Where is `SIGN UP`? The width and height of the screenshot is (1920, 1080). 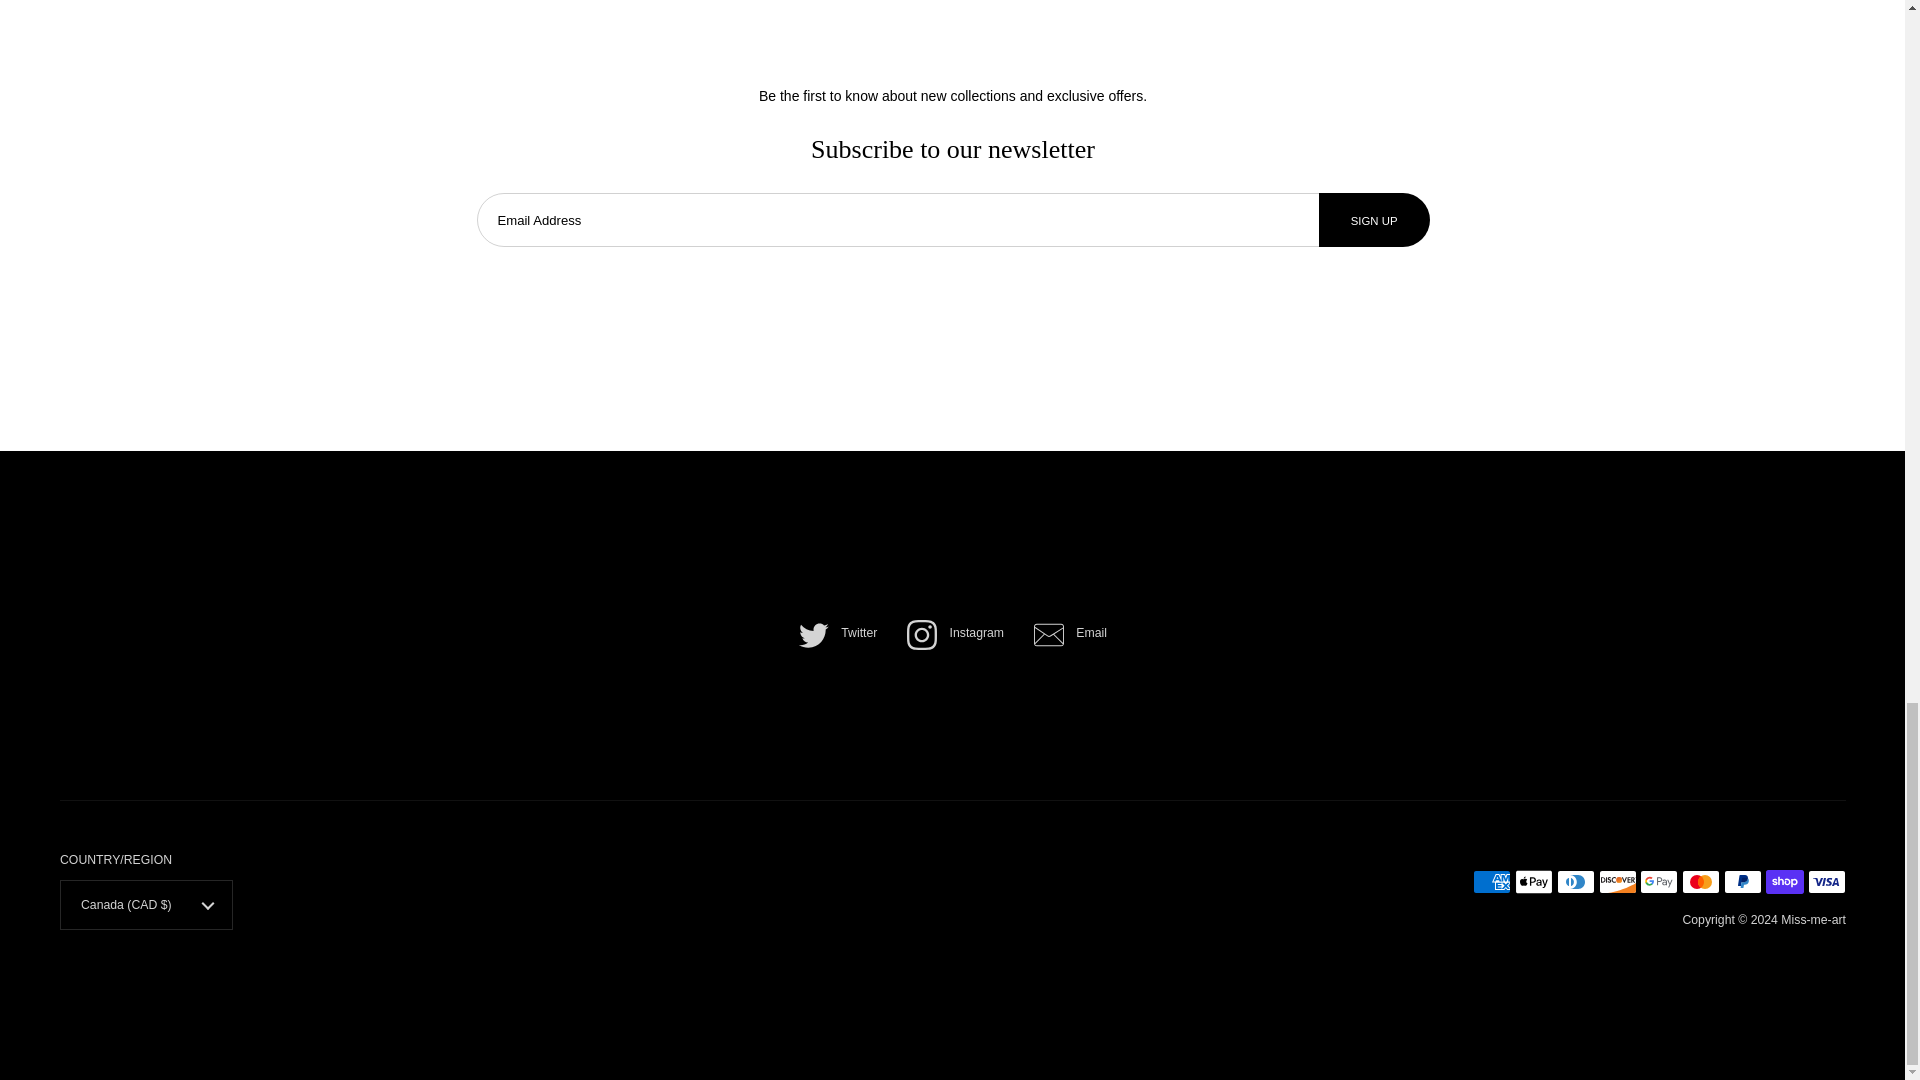
SIGN UP is located at coordinates (1374, 220).